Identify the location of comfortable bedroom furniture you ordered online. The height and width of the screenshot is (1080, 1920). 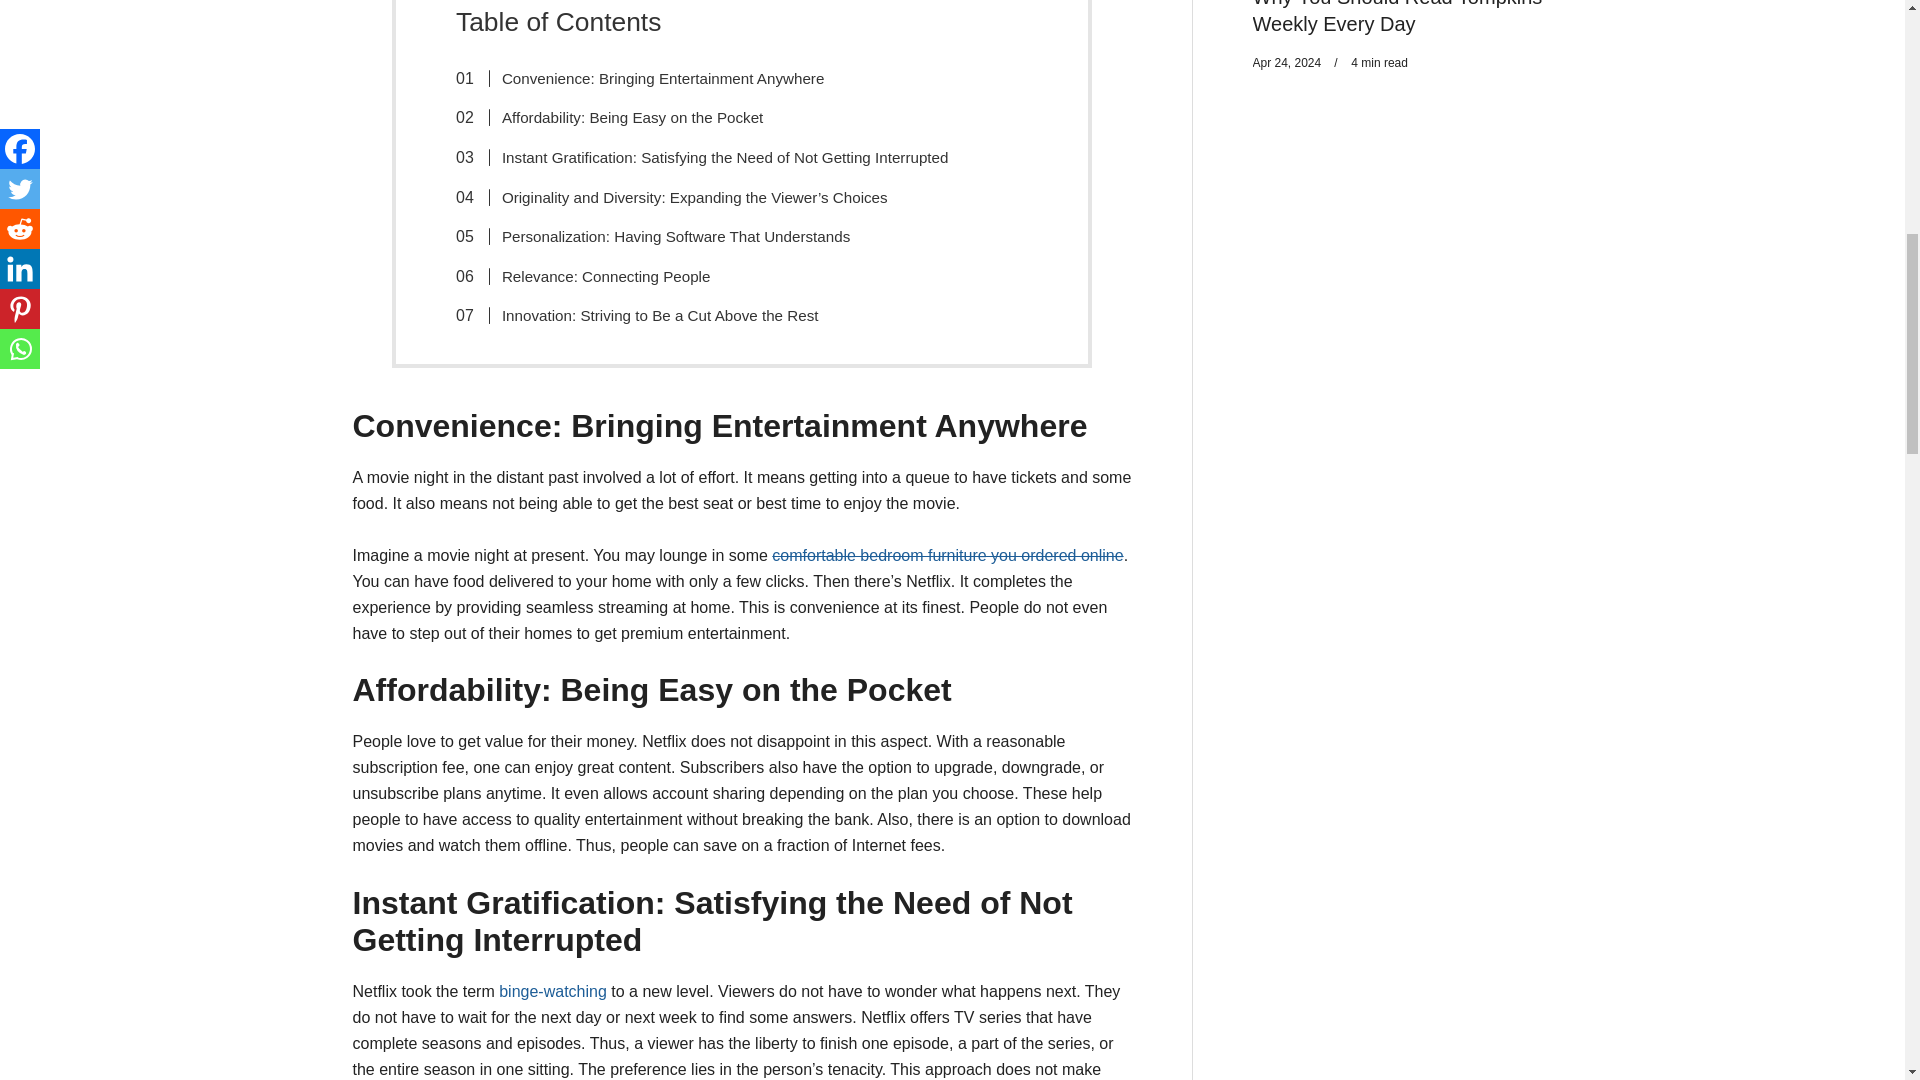
(947, 554).